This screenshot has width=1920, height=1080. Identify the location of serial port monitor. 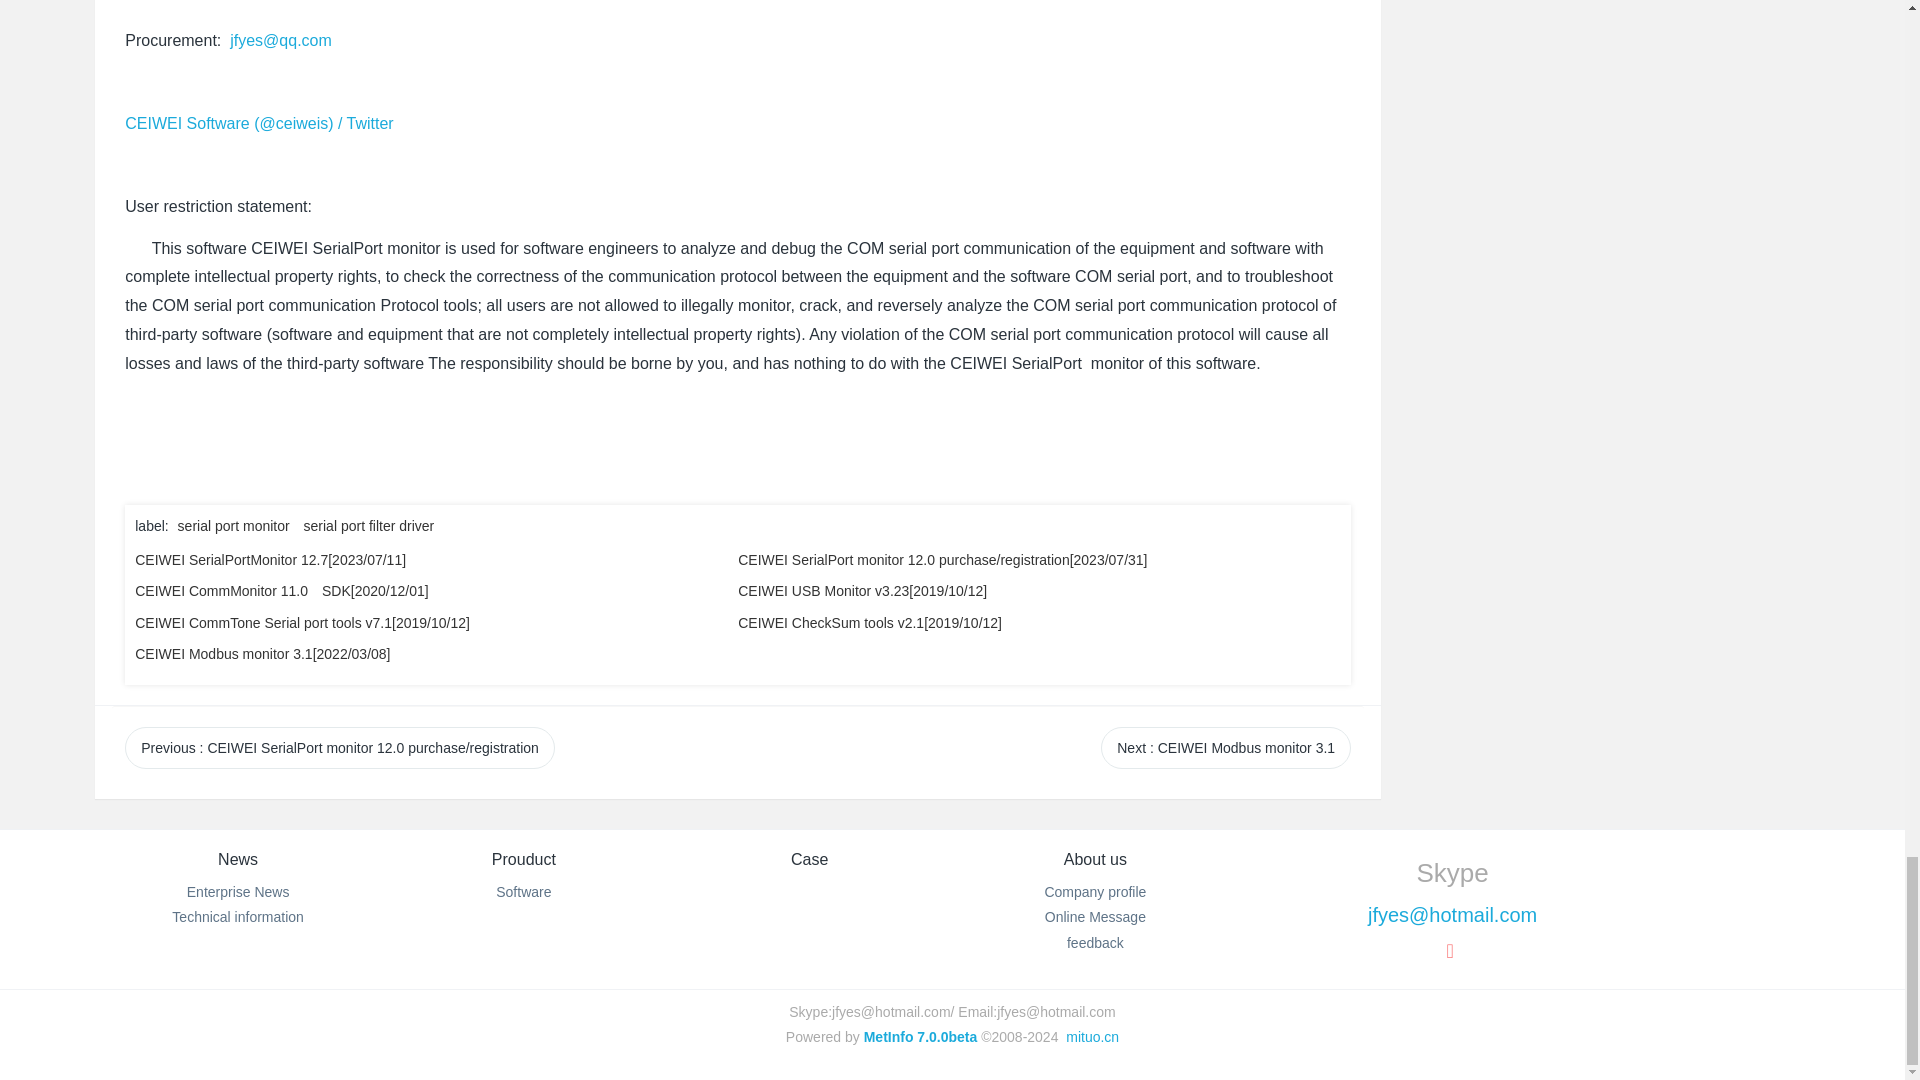
(234, 526).